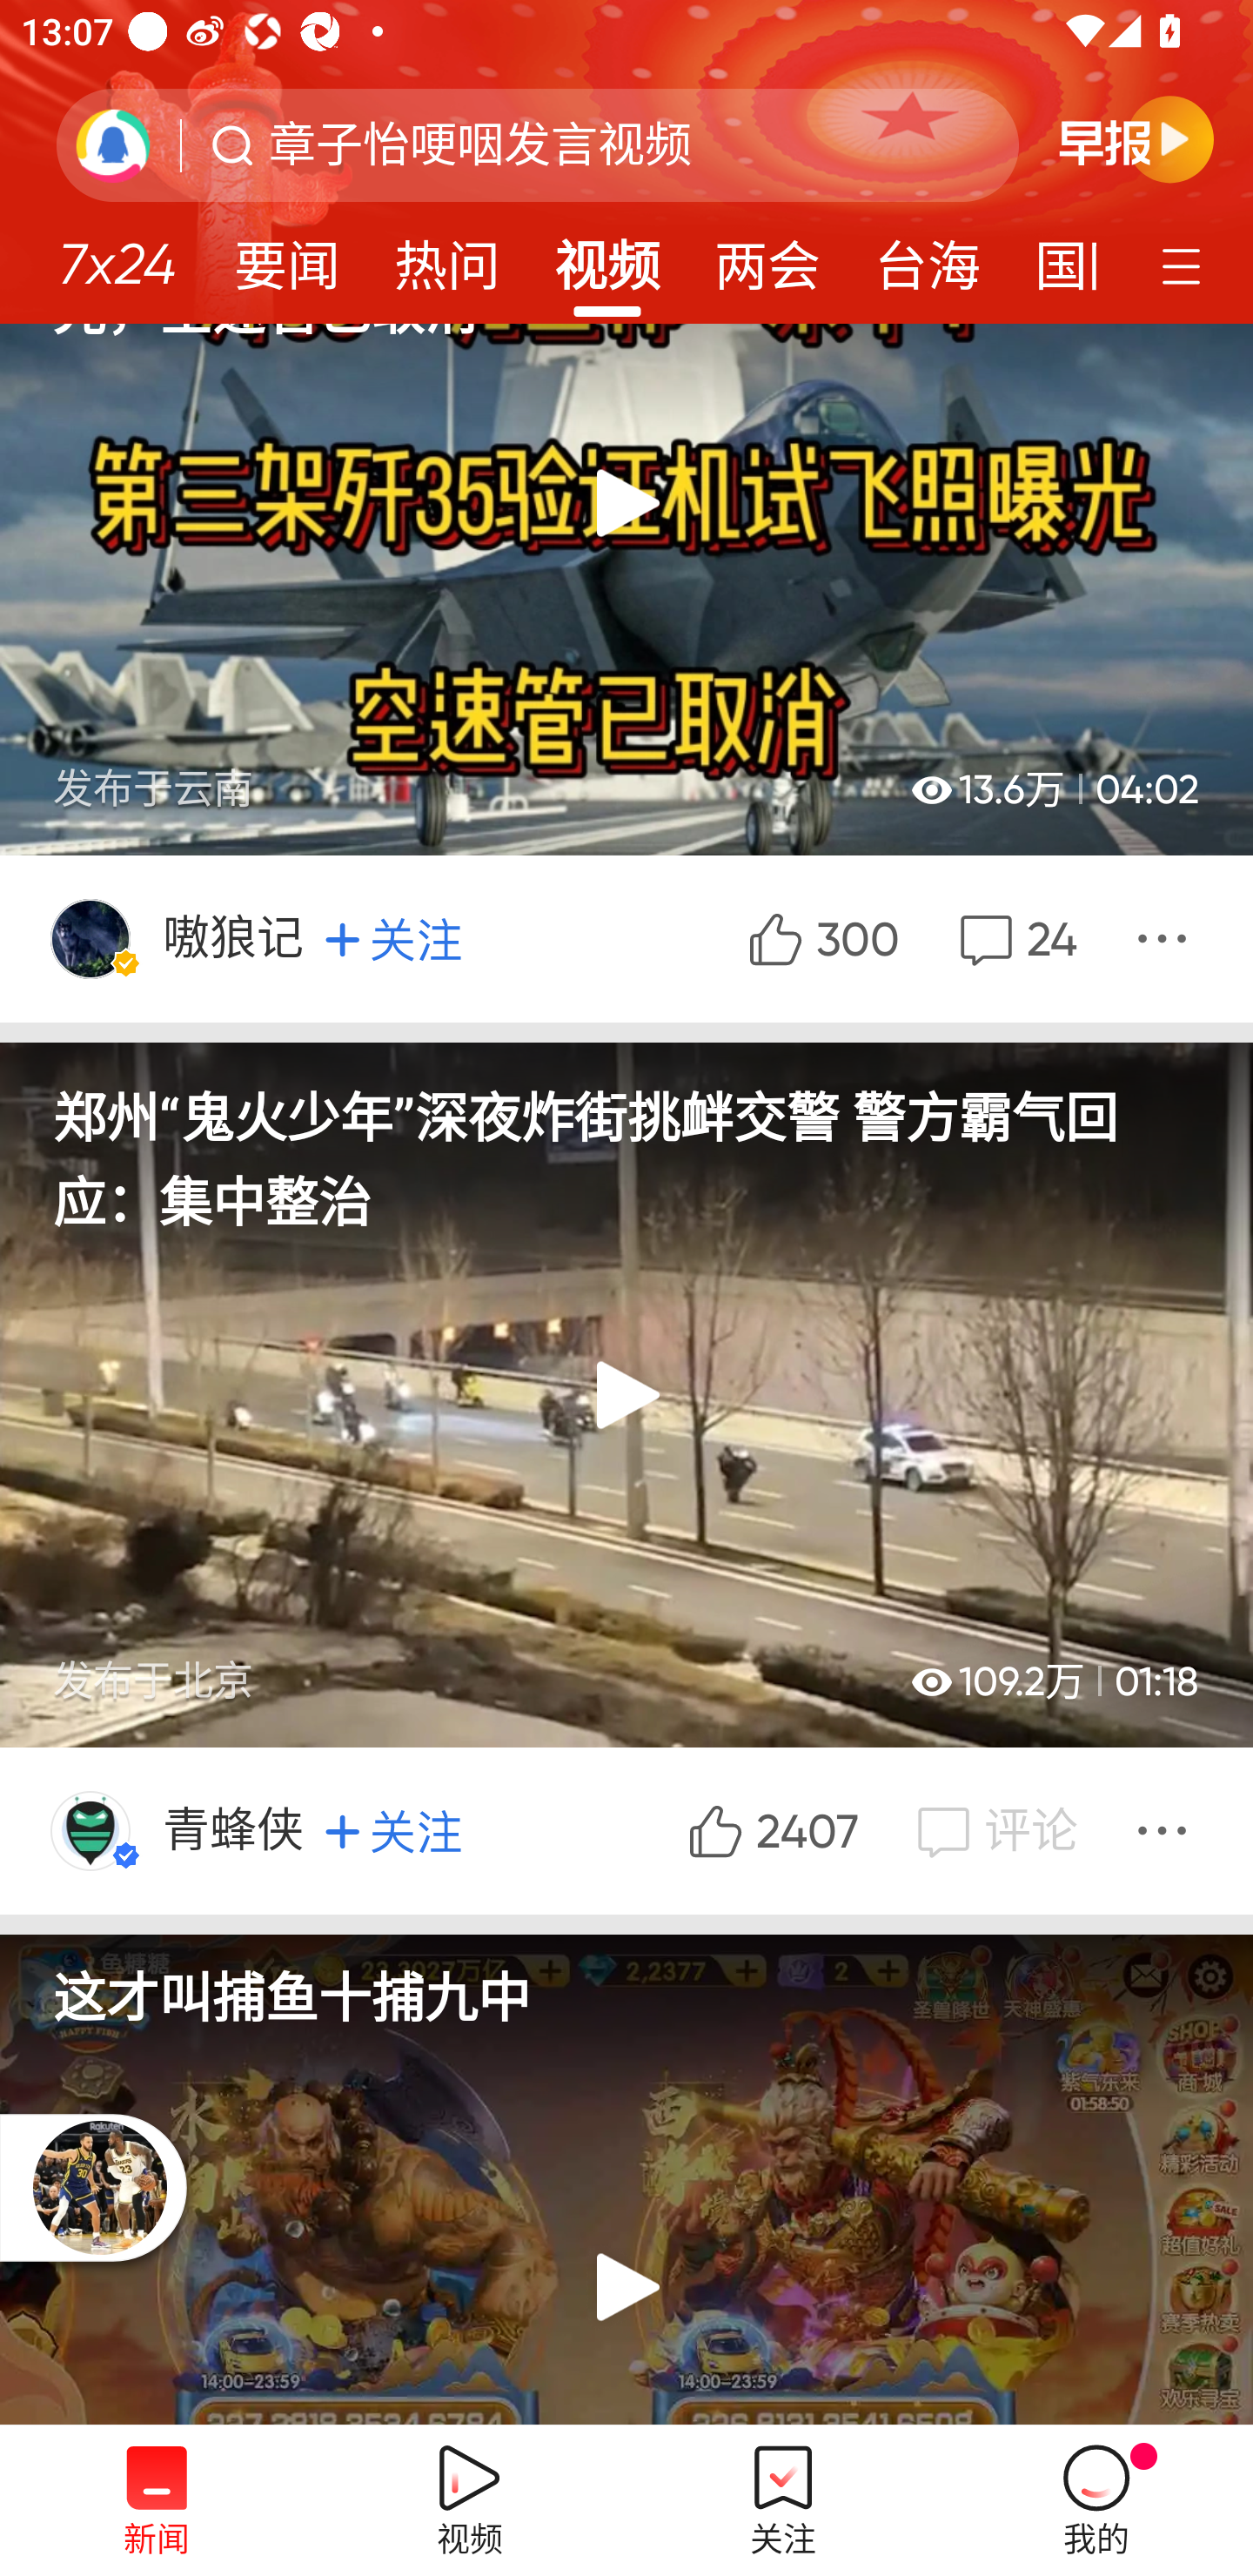 The height and width of the screenshot is (2576, 1253). Describe the element at coordinates (99, 2187) in the screenshot. I see `播放器` at that location.